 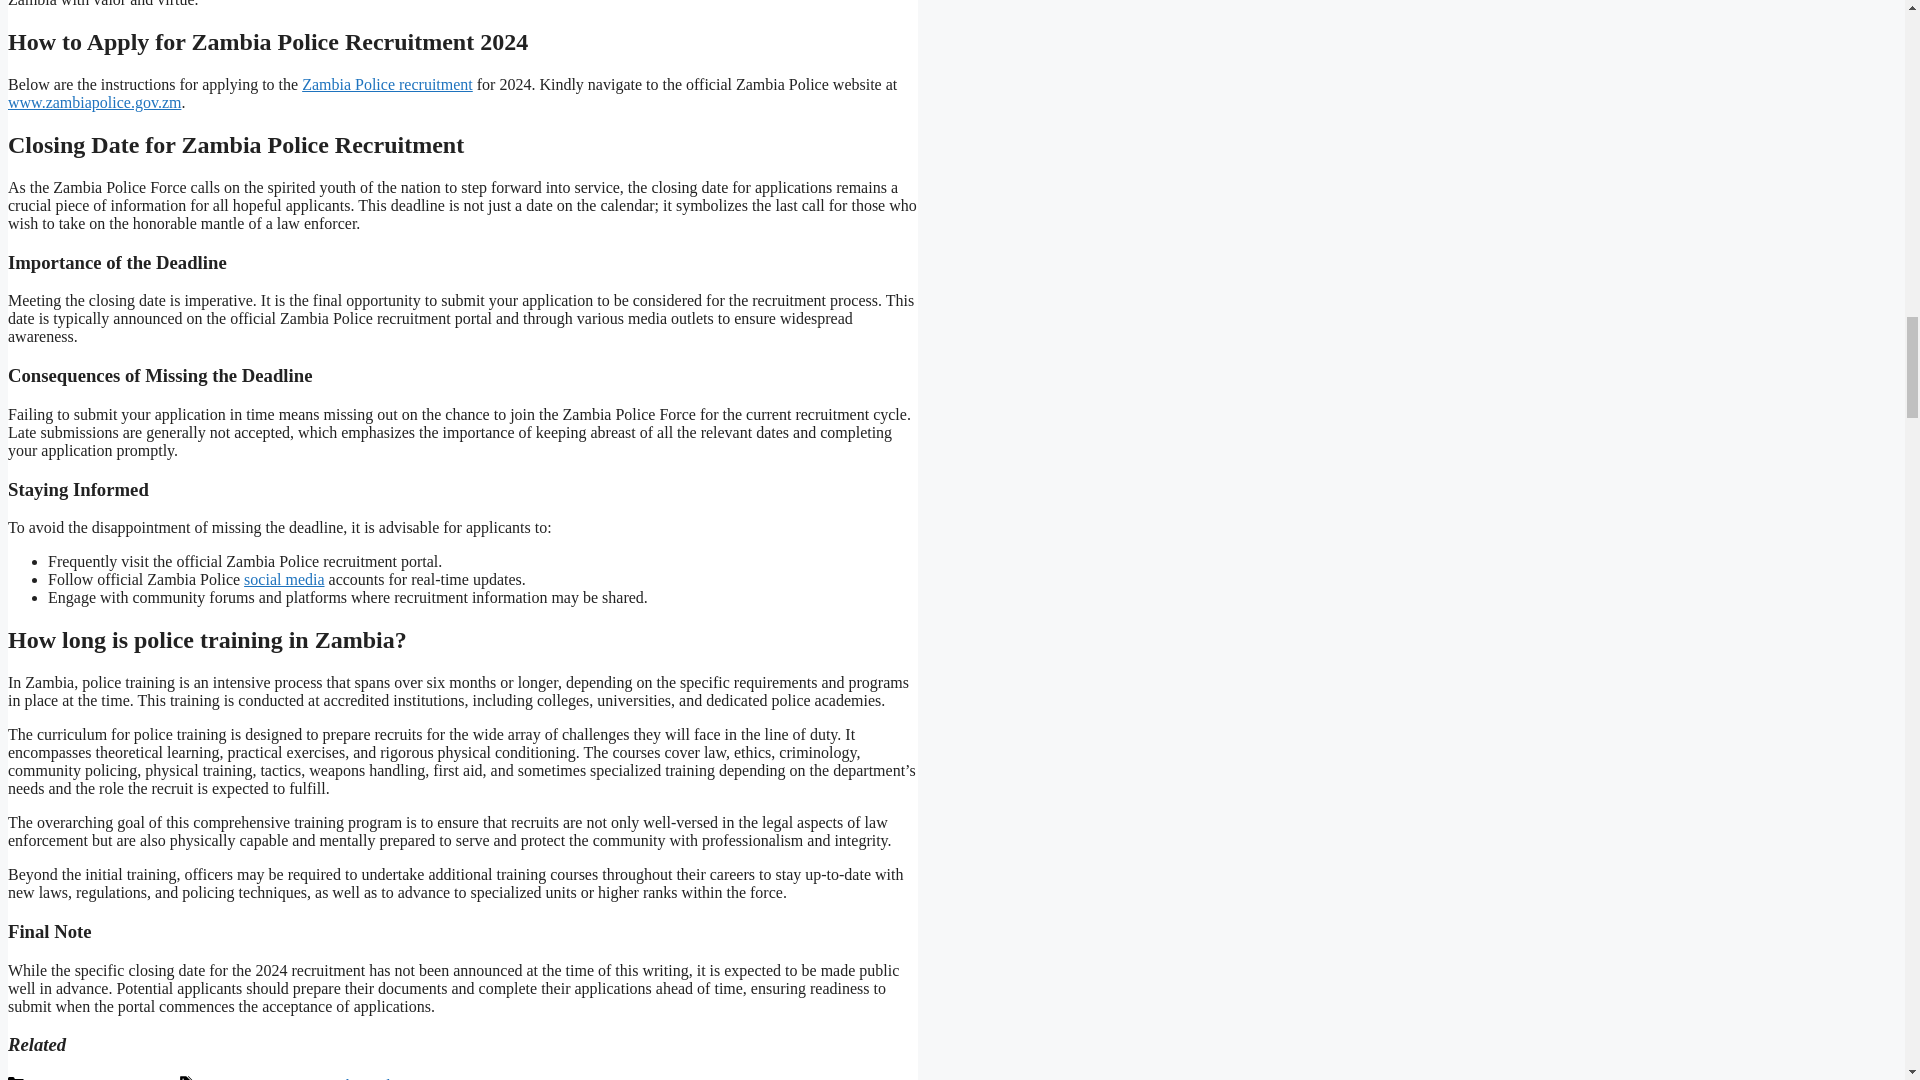 I want to click on Zambia Police recruitment, so click(x=386, y=84).